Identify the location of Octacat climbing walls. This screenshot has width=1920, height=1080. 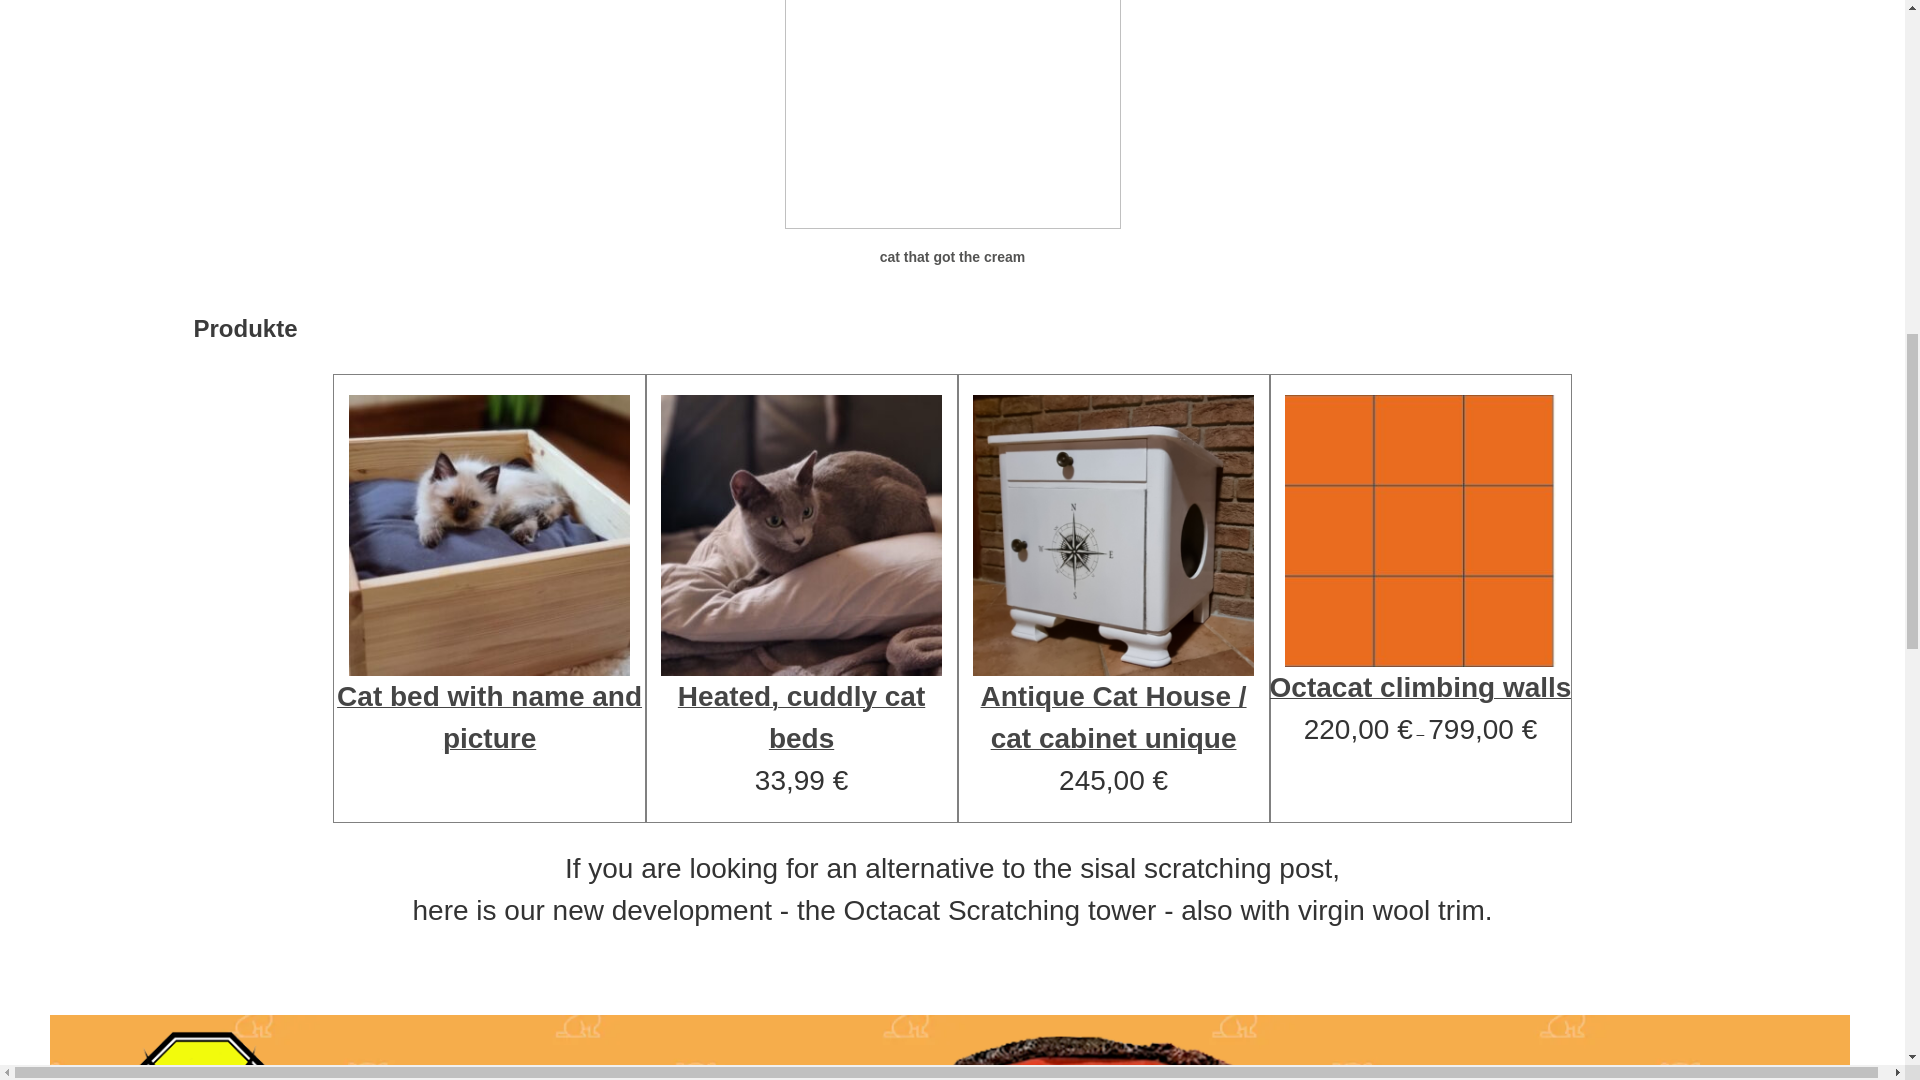
(1420, 552).